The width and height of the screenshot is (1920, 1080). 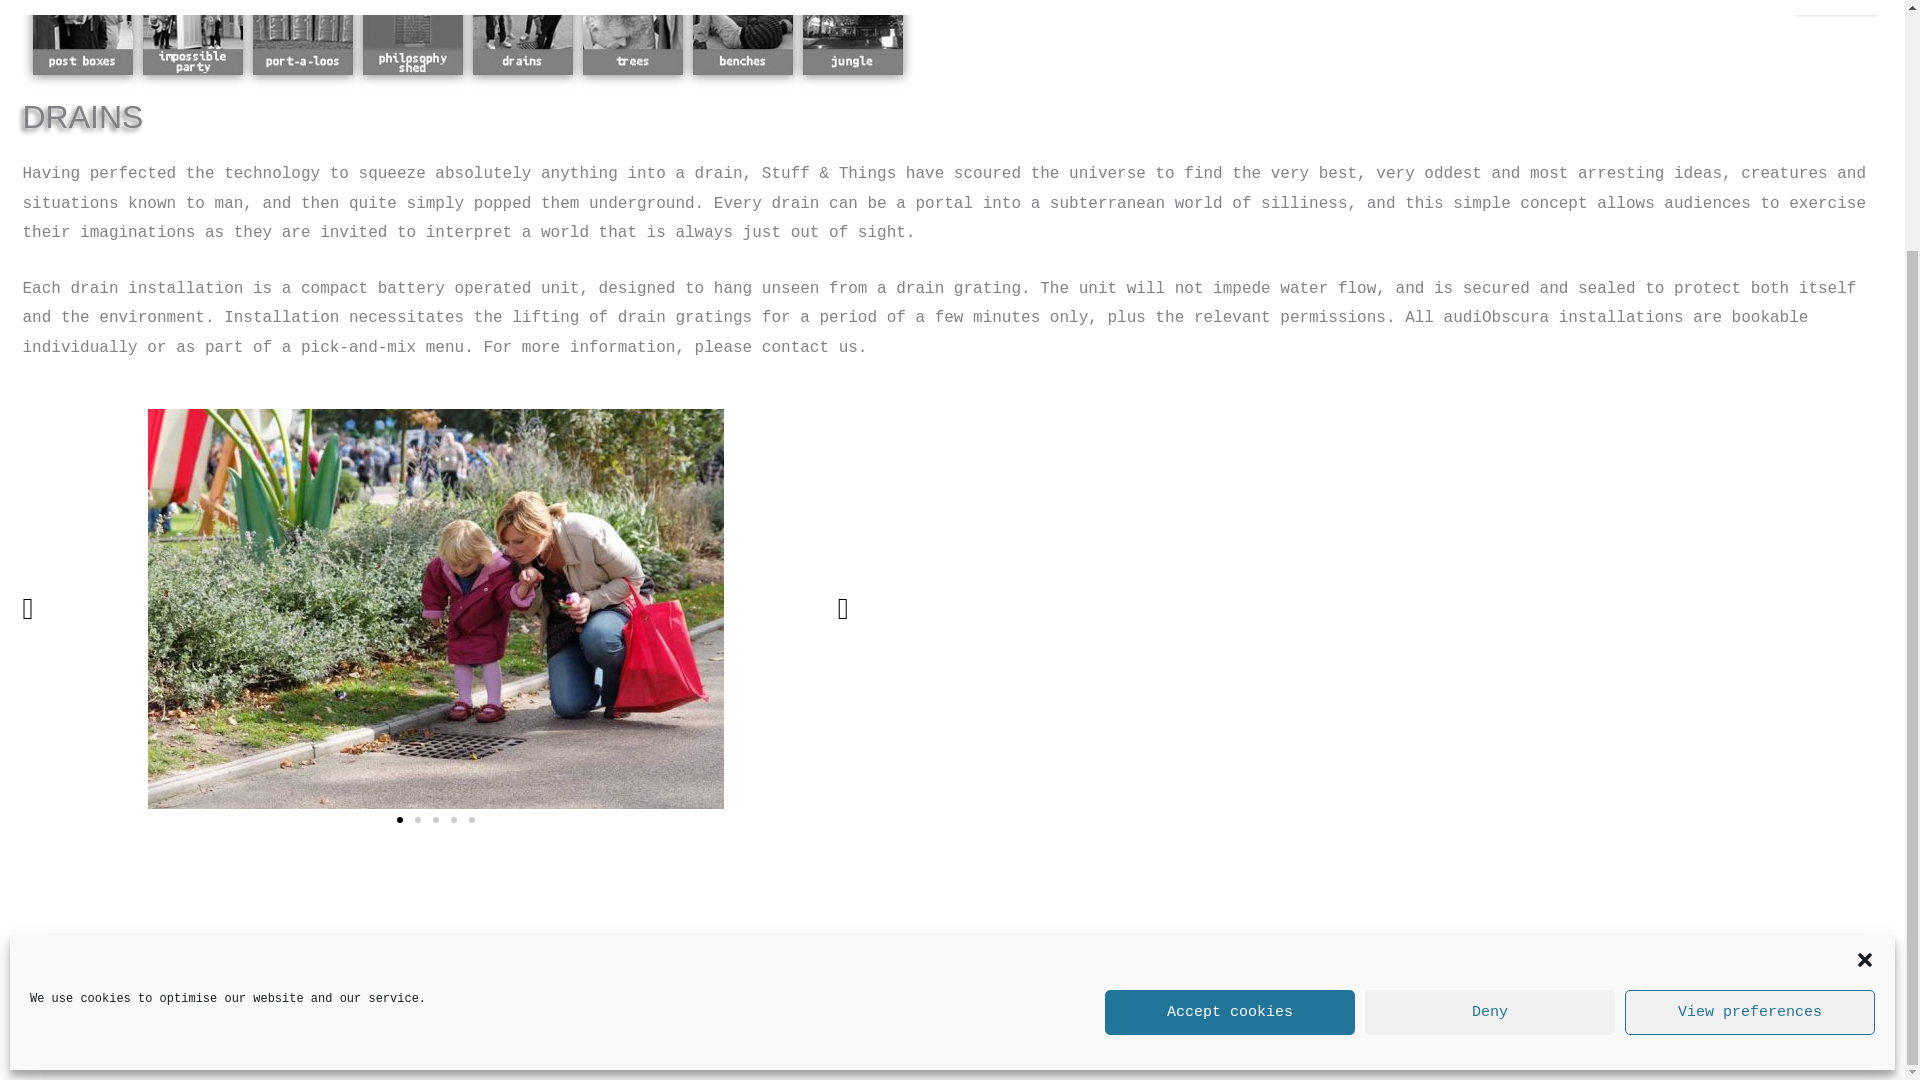 What do you see at coordinates (1750, 700) in the screenshot?
I see `View preferences` at bounding box center [1750, 700].